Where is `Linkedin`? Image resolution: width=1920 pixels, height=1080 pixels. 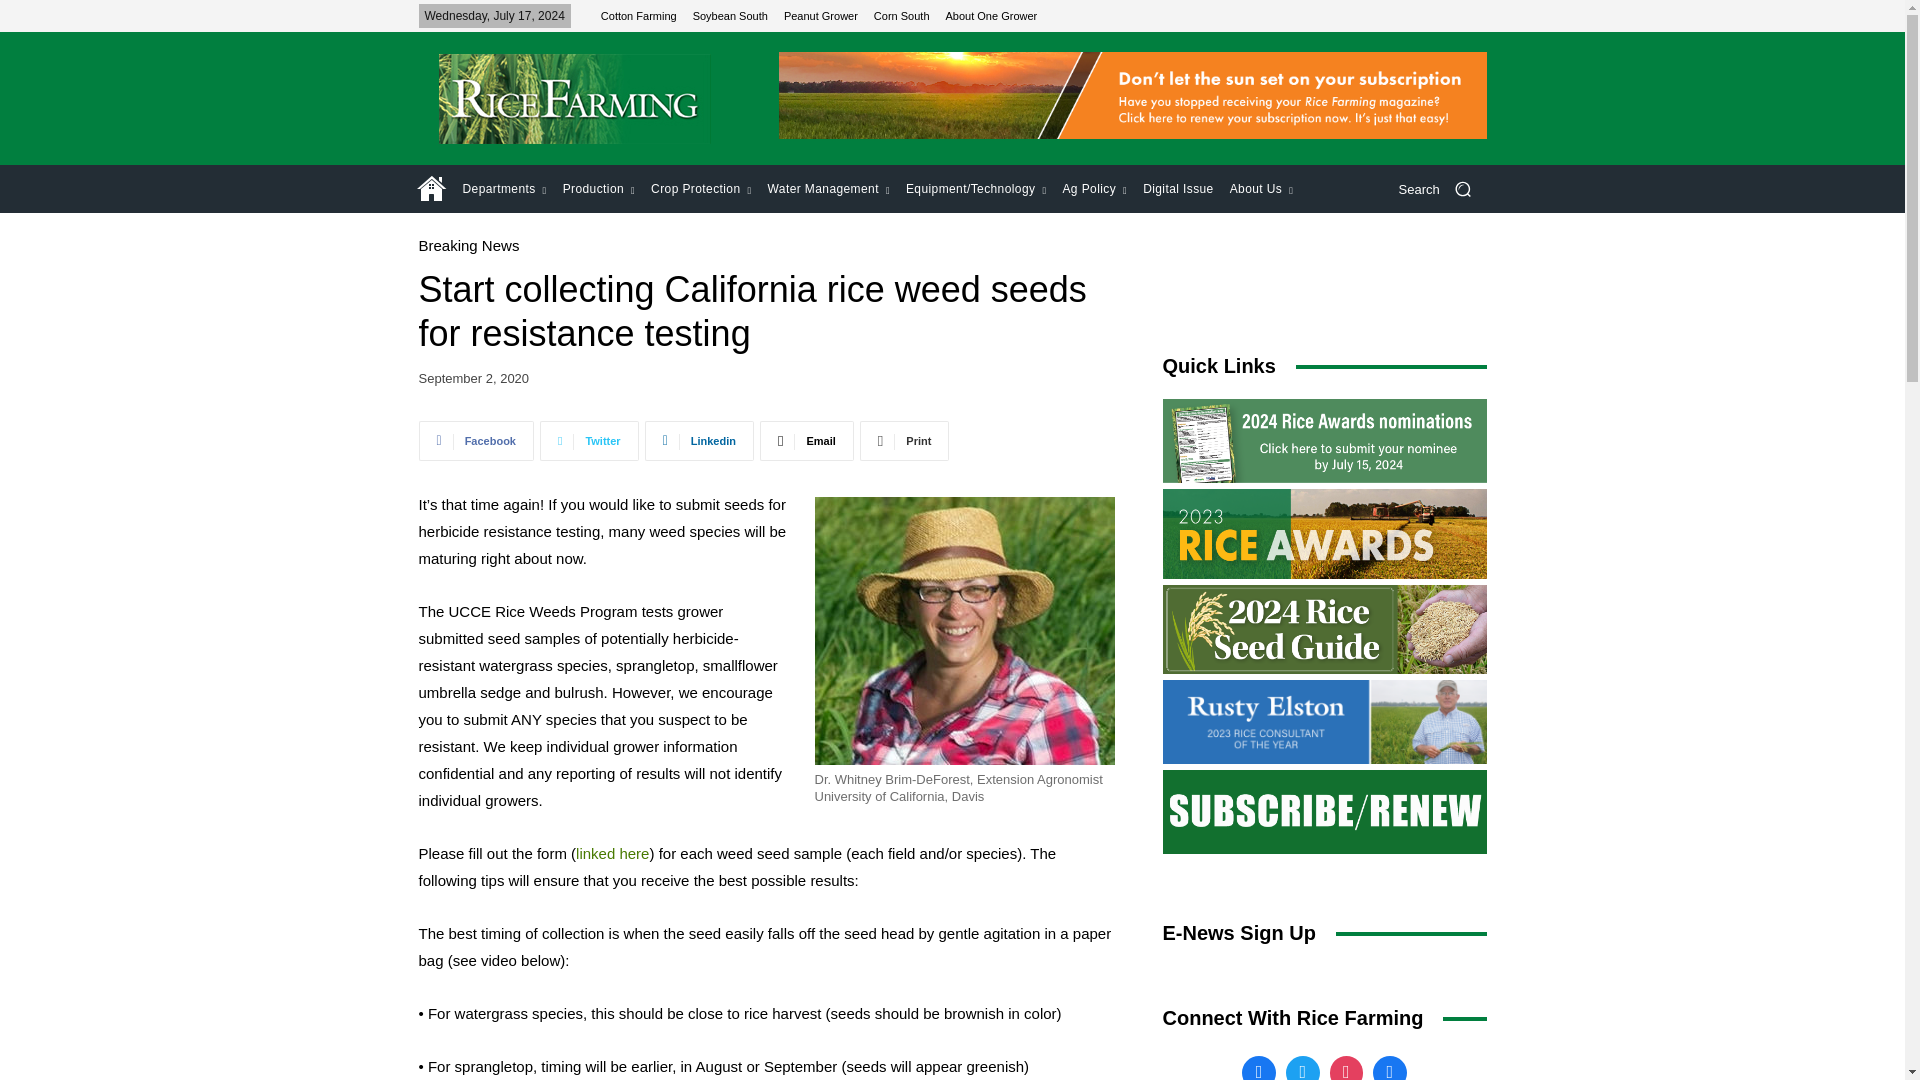
Linkedin is located at coordinates (700, 441).